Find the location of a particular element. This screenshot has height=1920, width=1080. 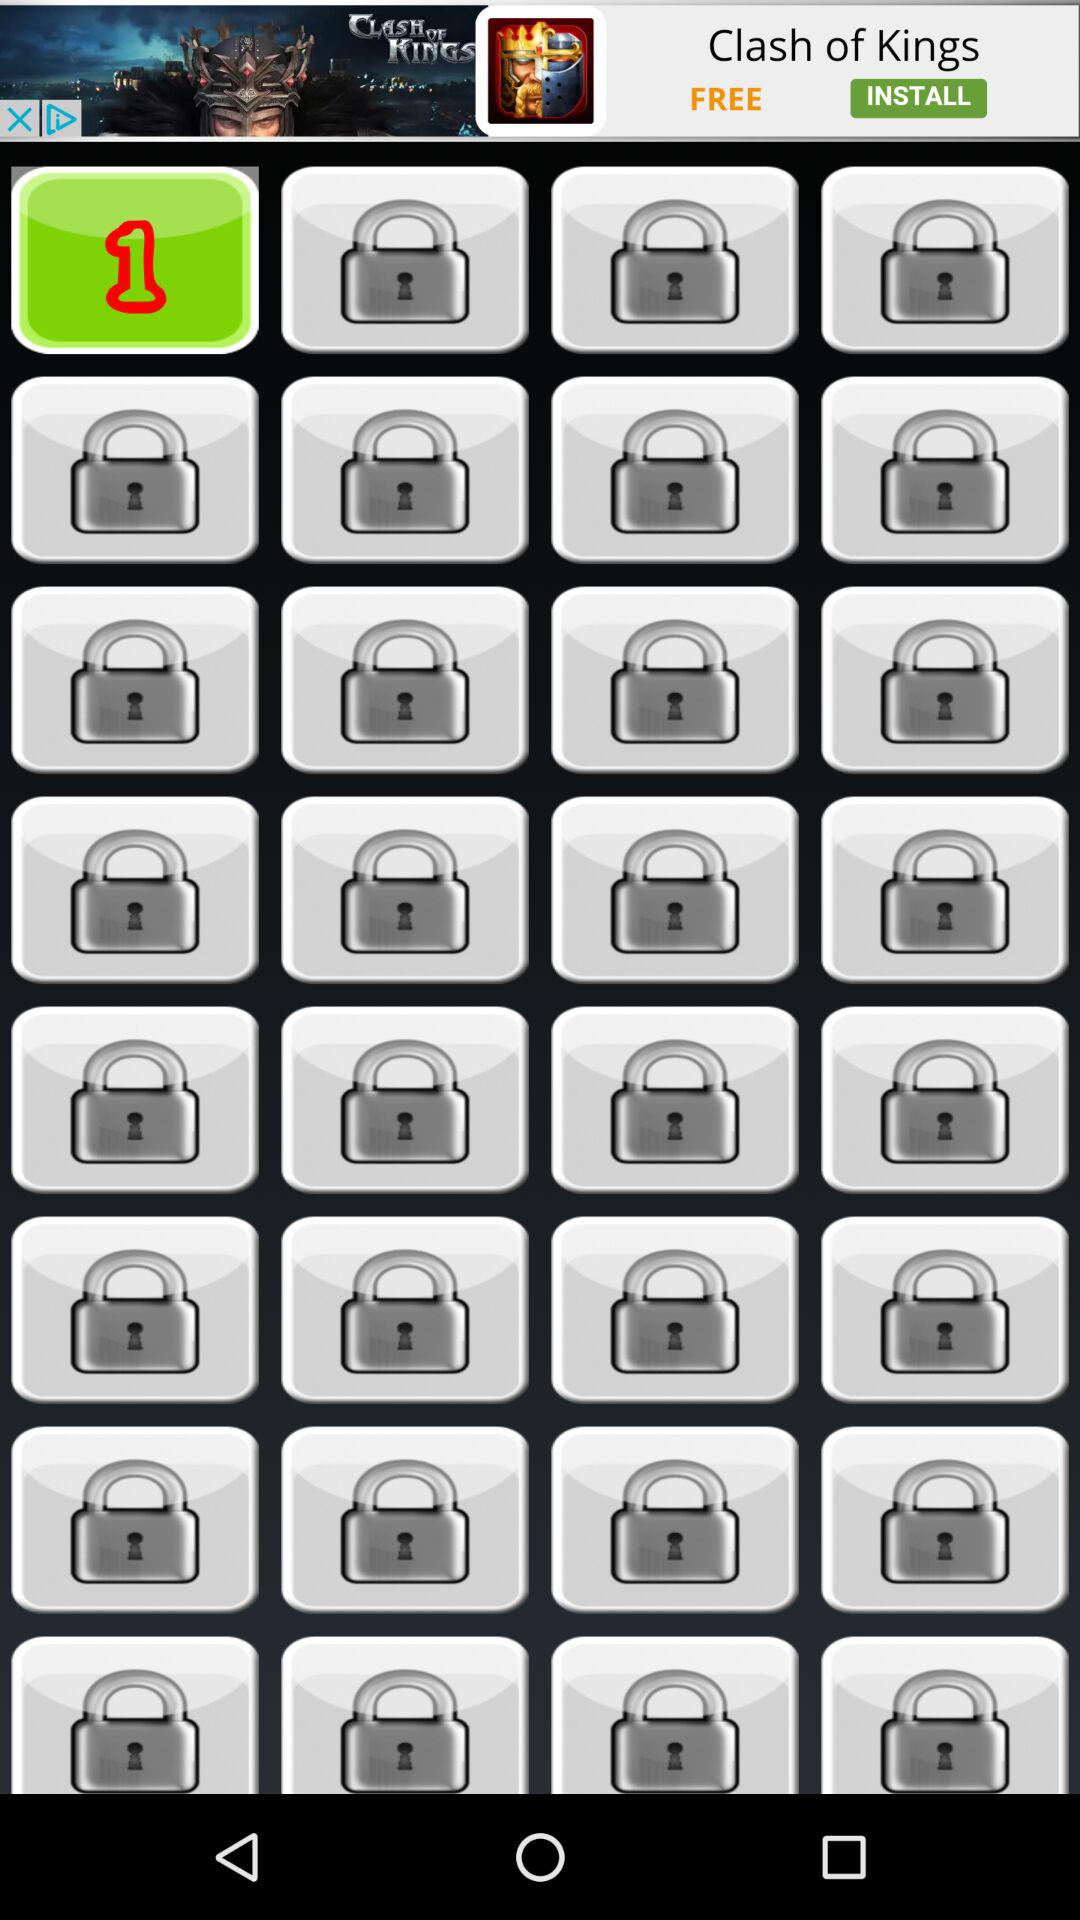

click to select is located at coordinates (944, 1310).